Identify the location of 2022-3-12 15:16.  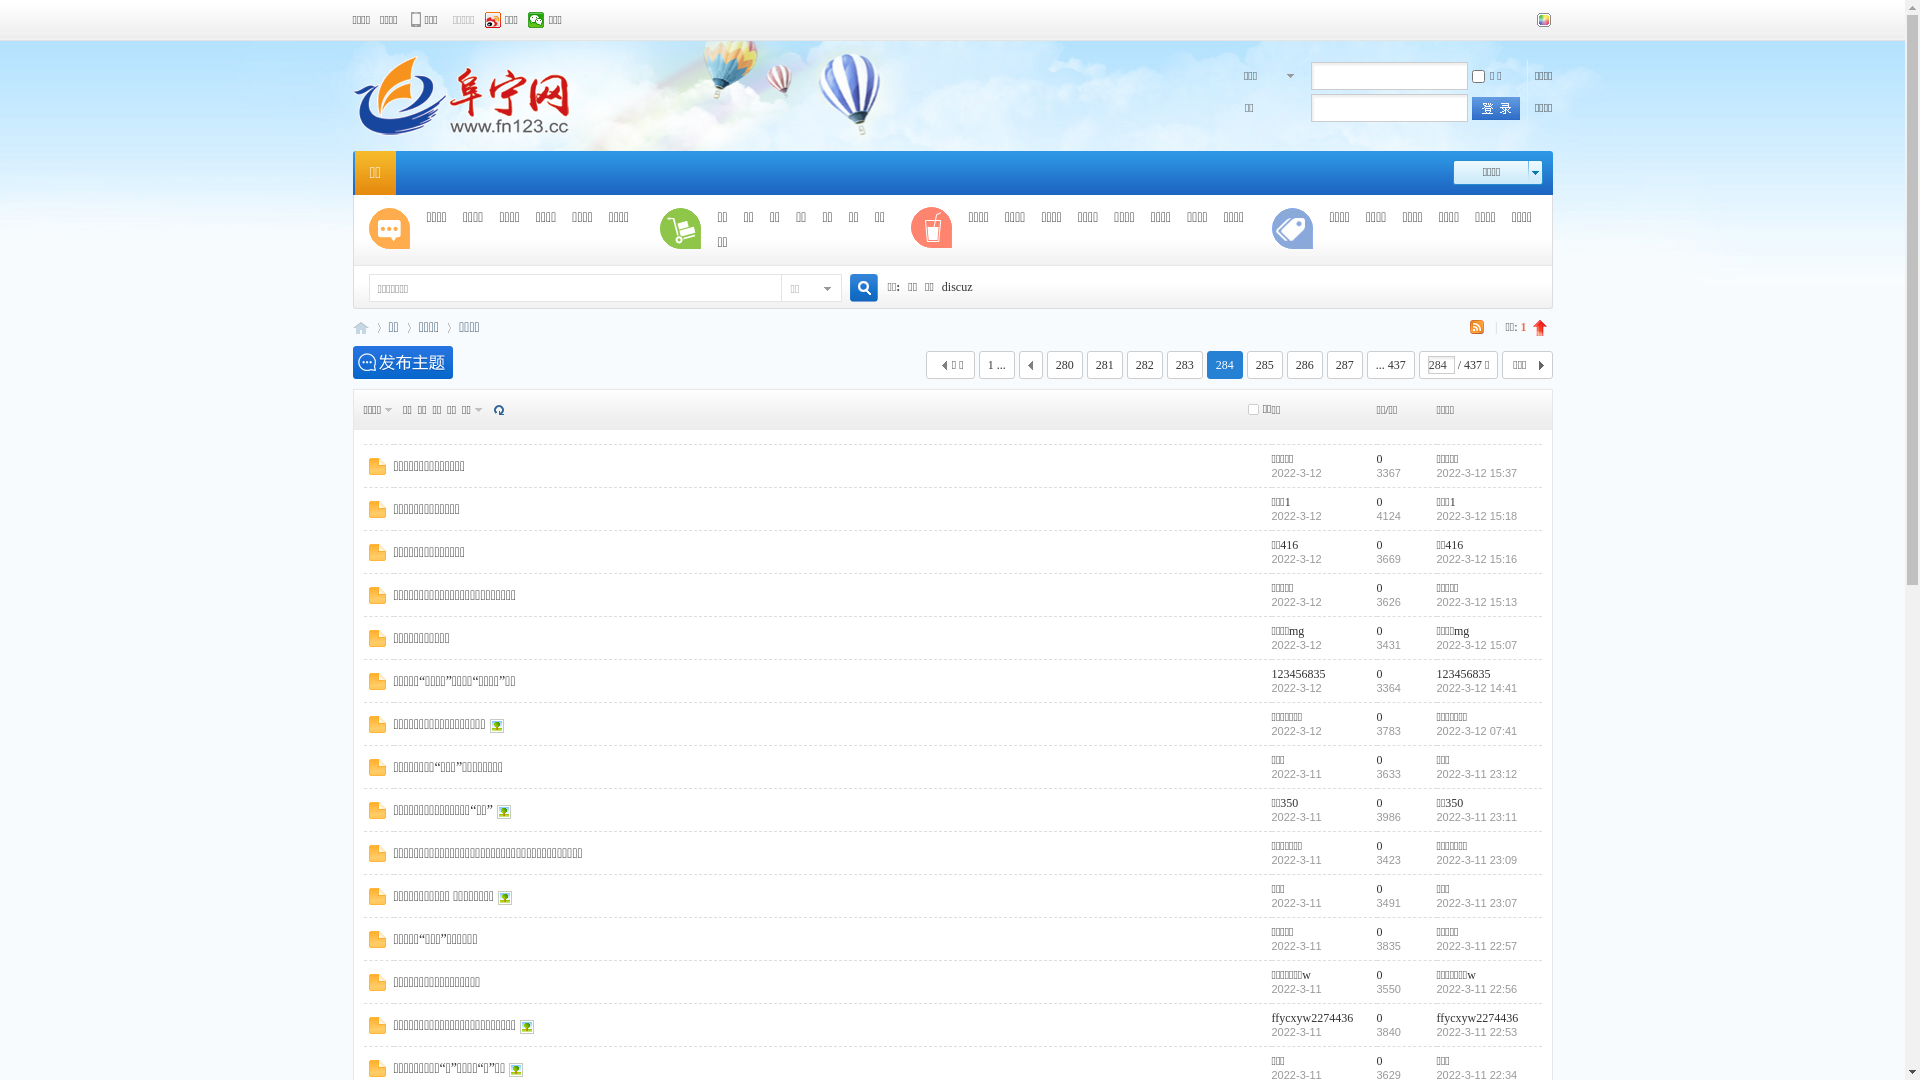
(1476, 559).